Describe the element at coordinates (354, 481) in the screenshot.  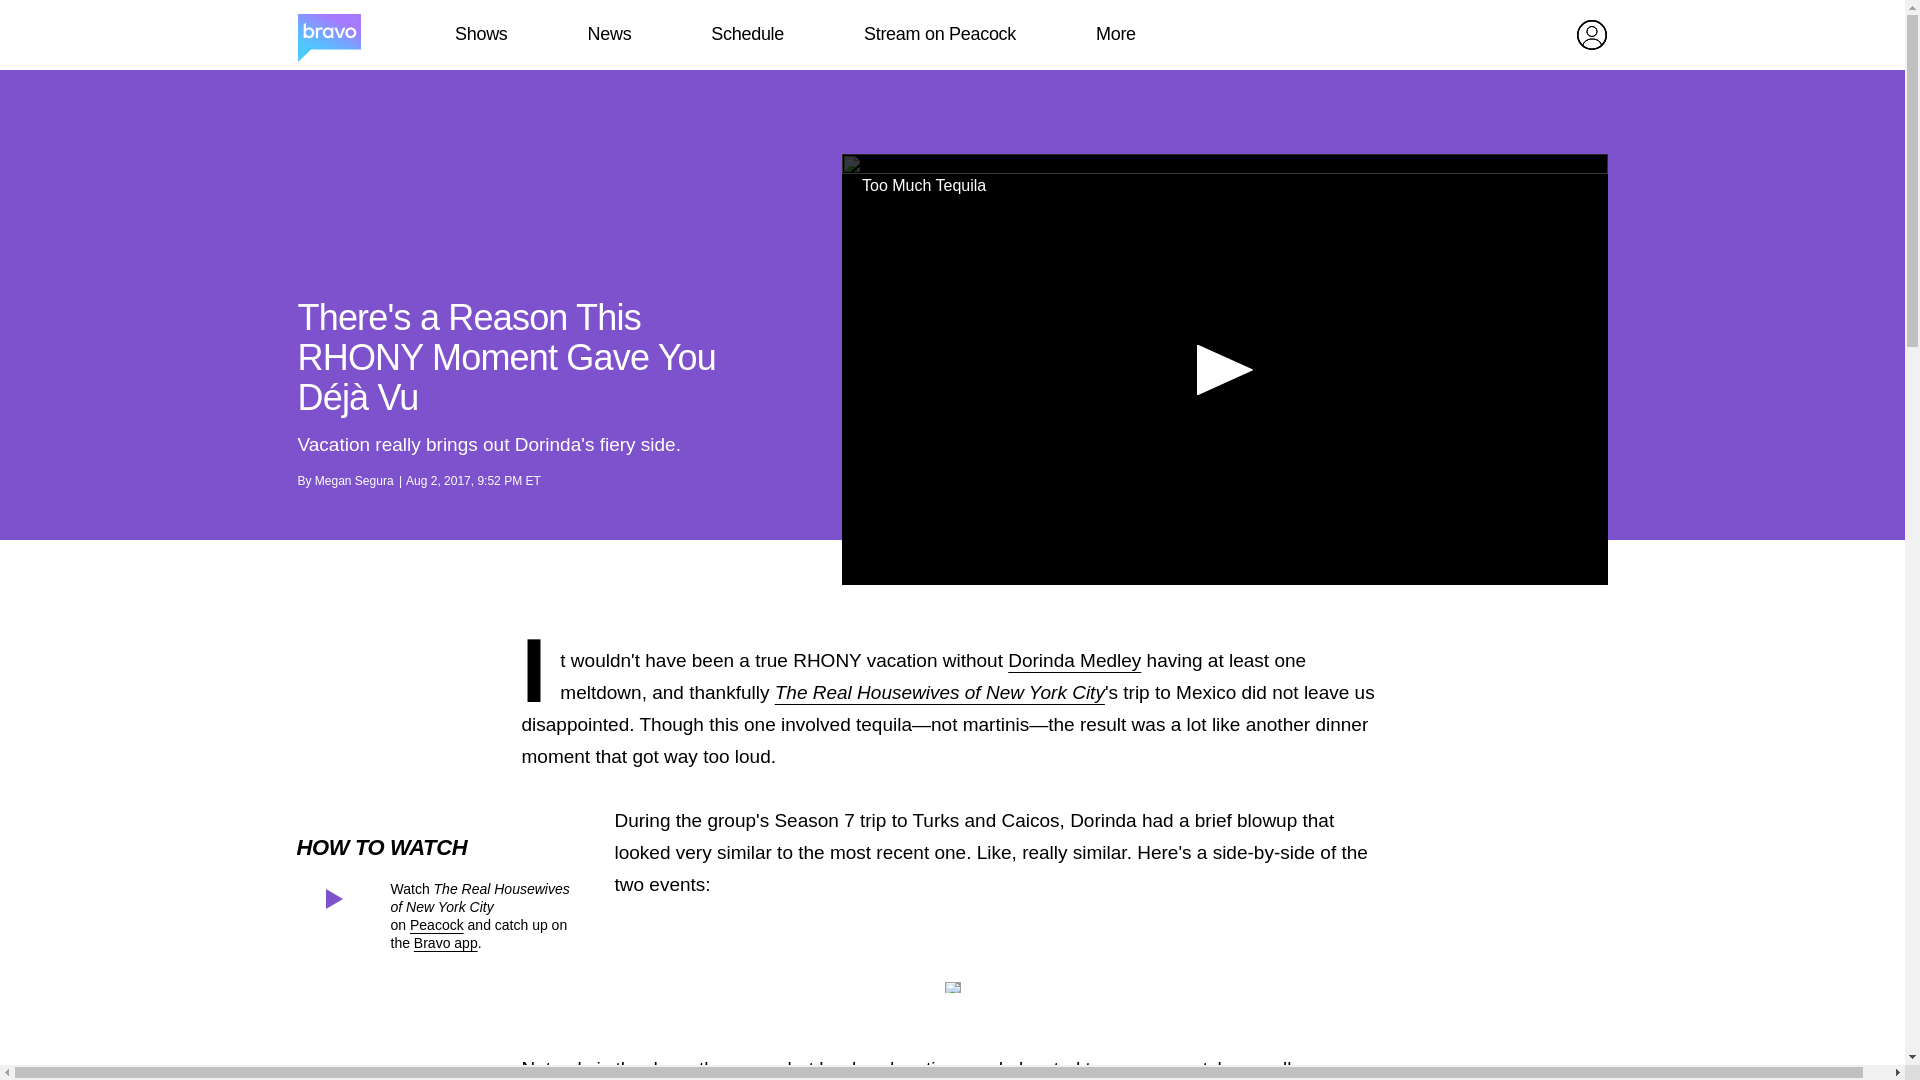
I see `Megan Segura` at that location.